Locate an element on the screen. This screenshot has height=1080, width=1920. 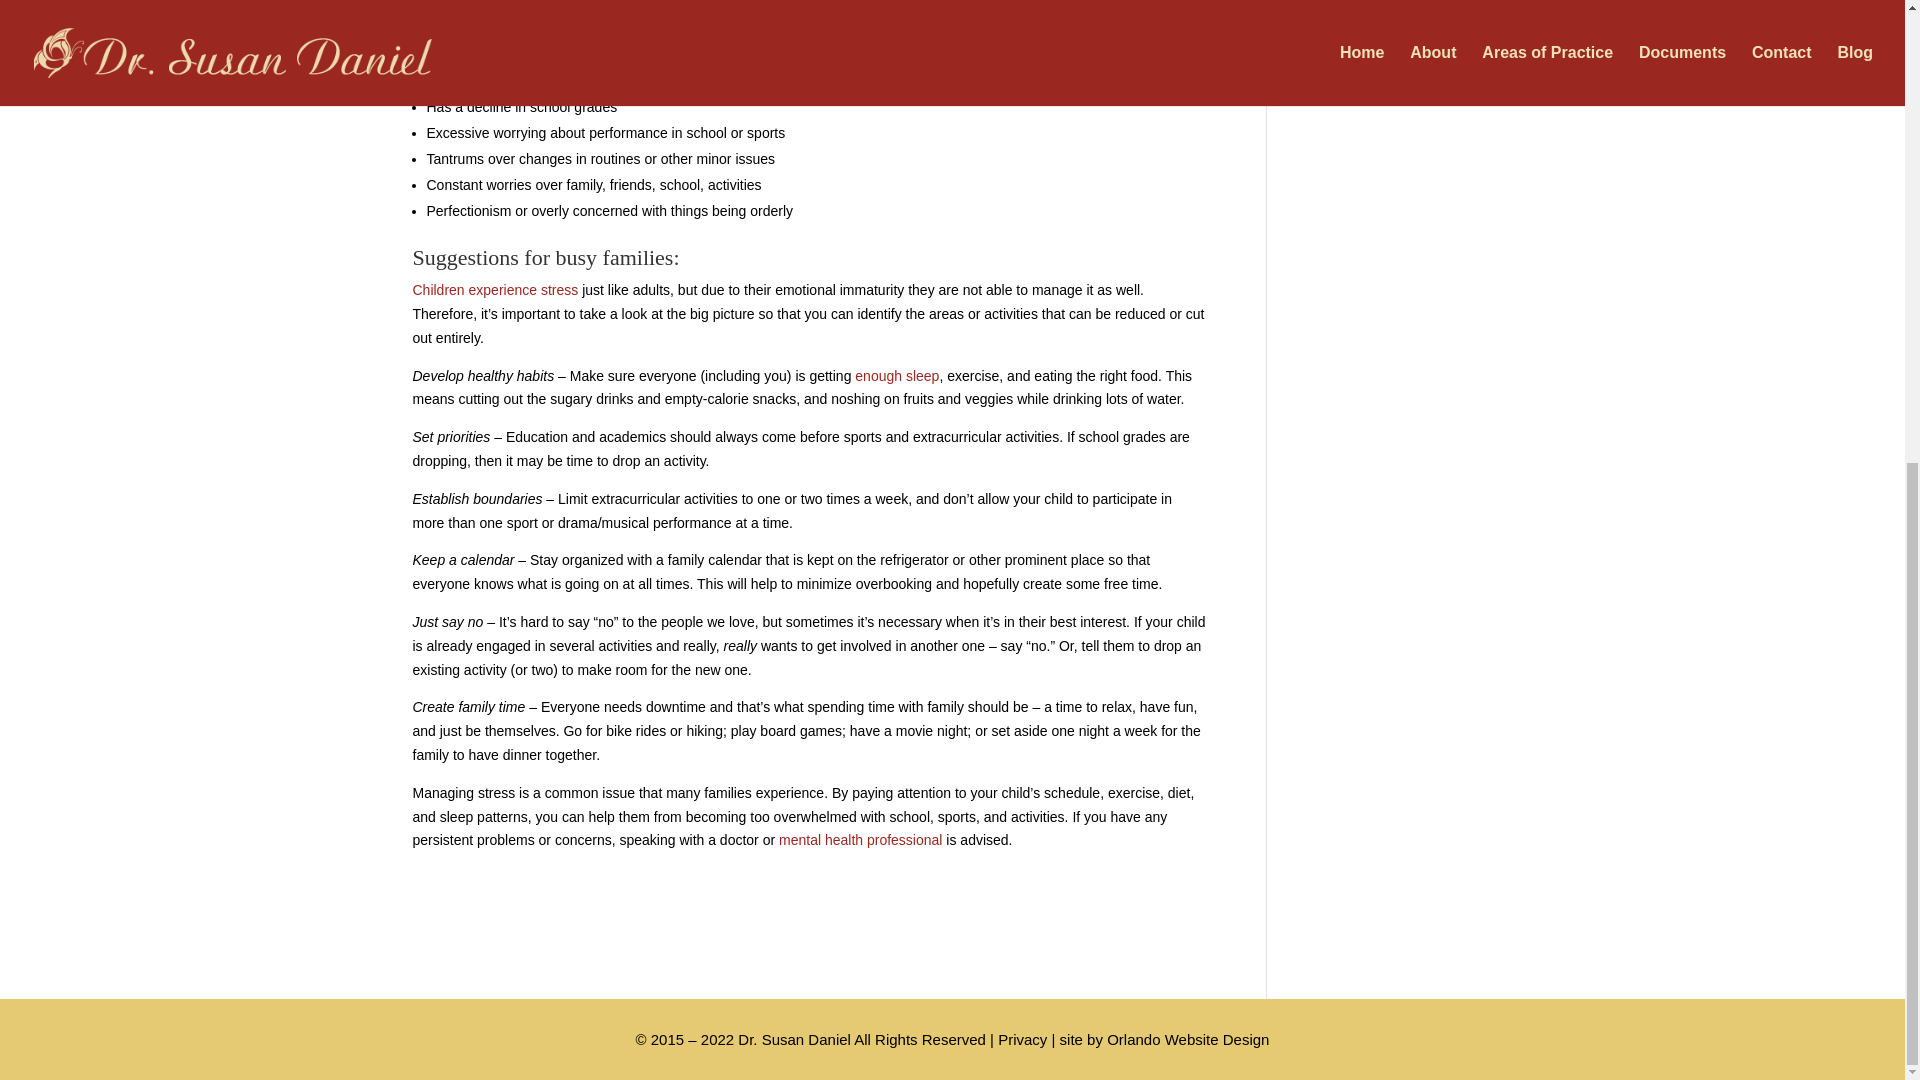
Orlando Website Design is located at coordinates (1188, 1039).